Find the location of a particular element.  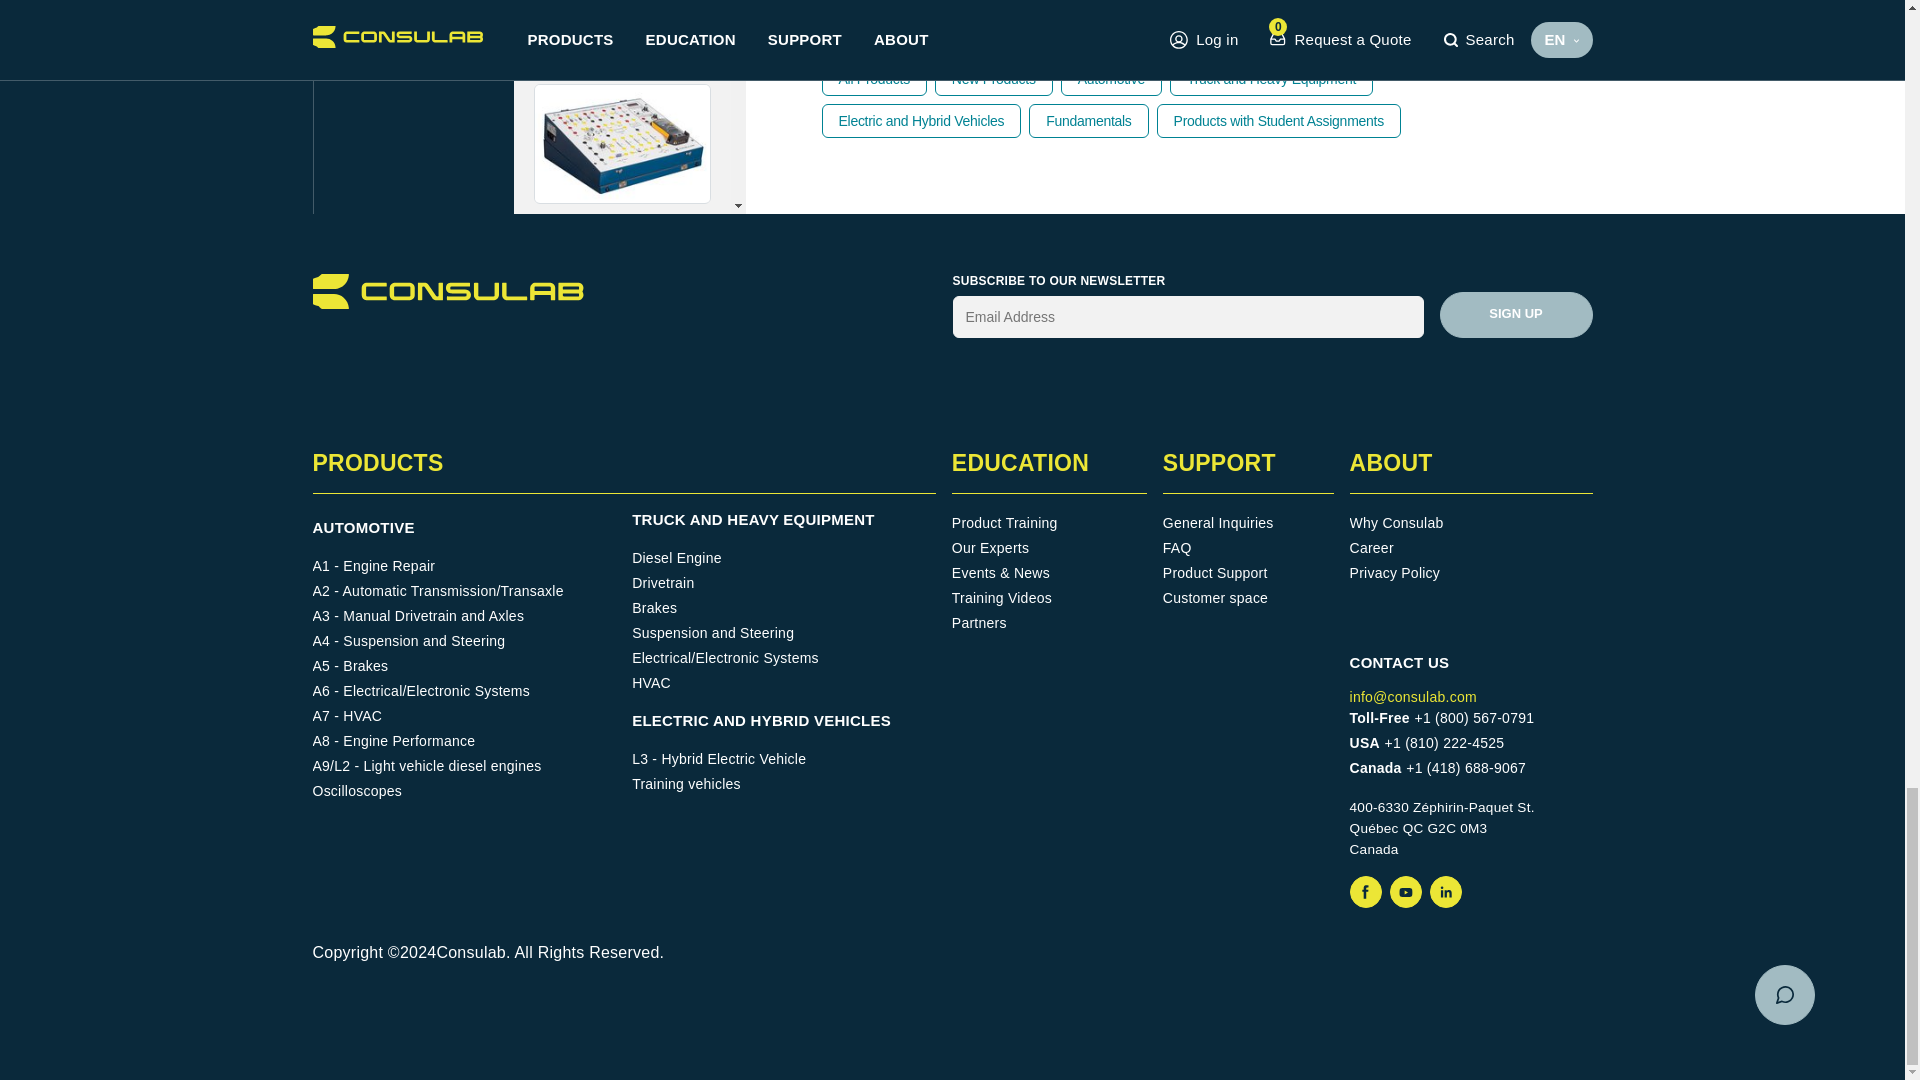

Single sided automotive lighting system trainer is located at coordinates (622, 982).